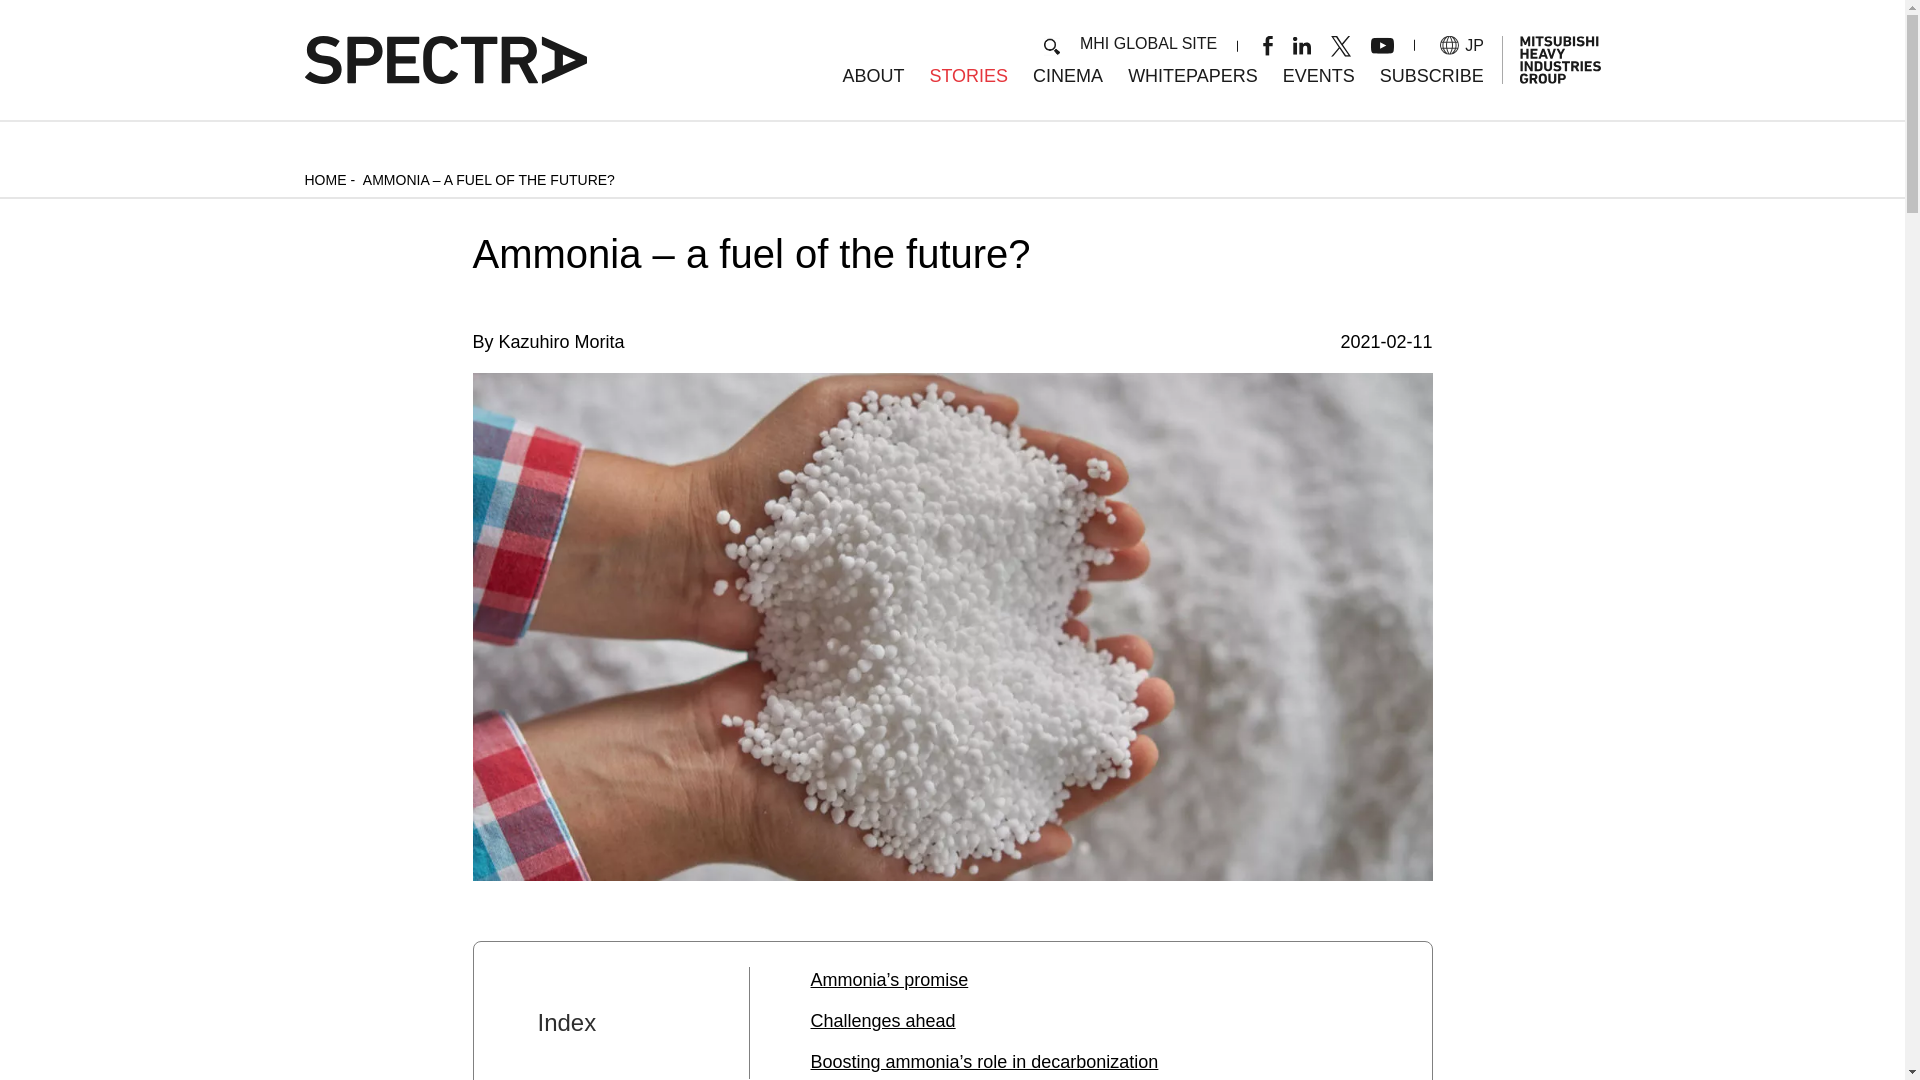 This screenshot has height=1080, width=1920. I want to click on MHI GLOBAL SITE, so click(1148, 42).